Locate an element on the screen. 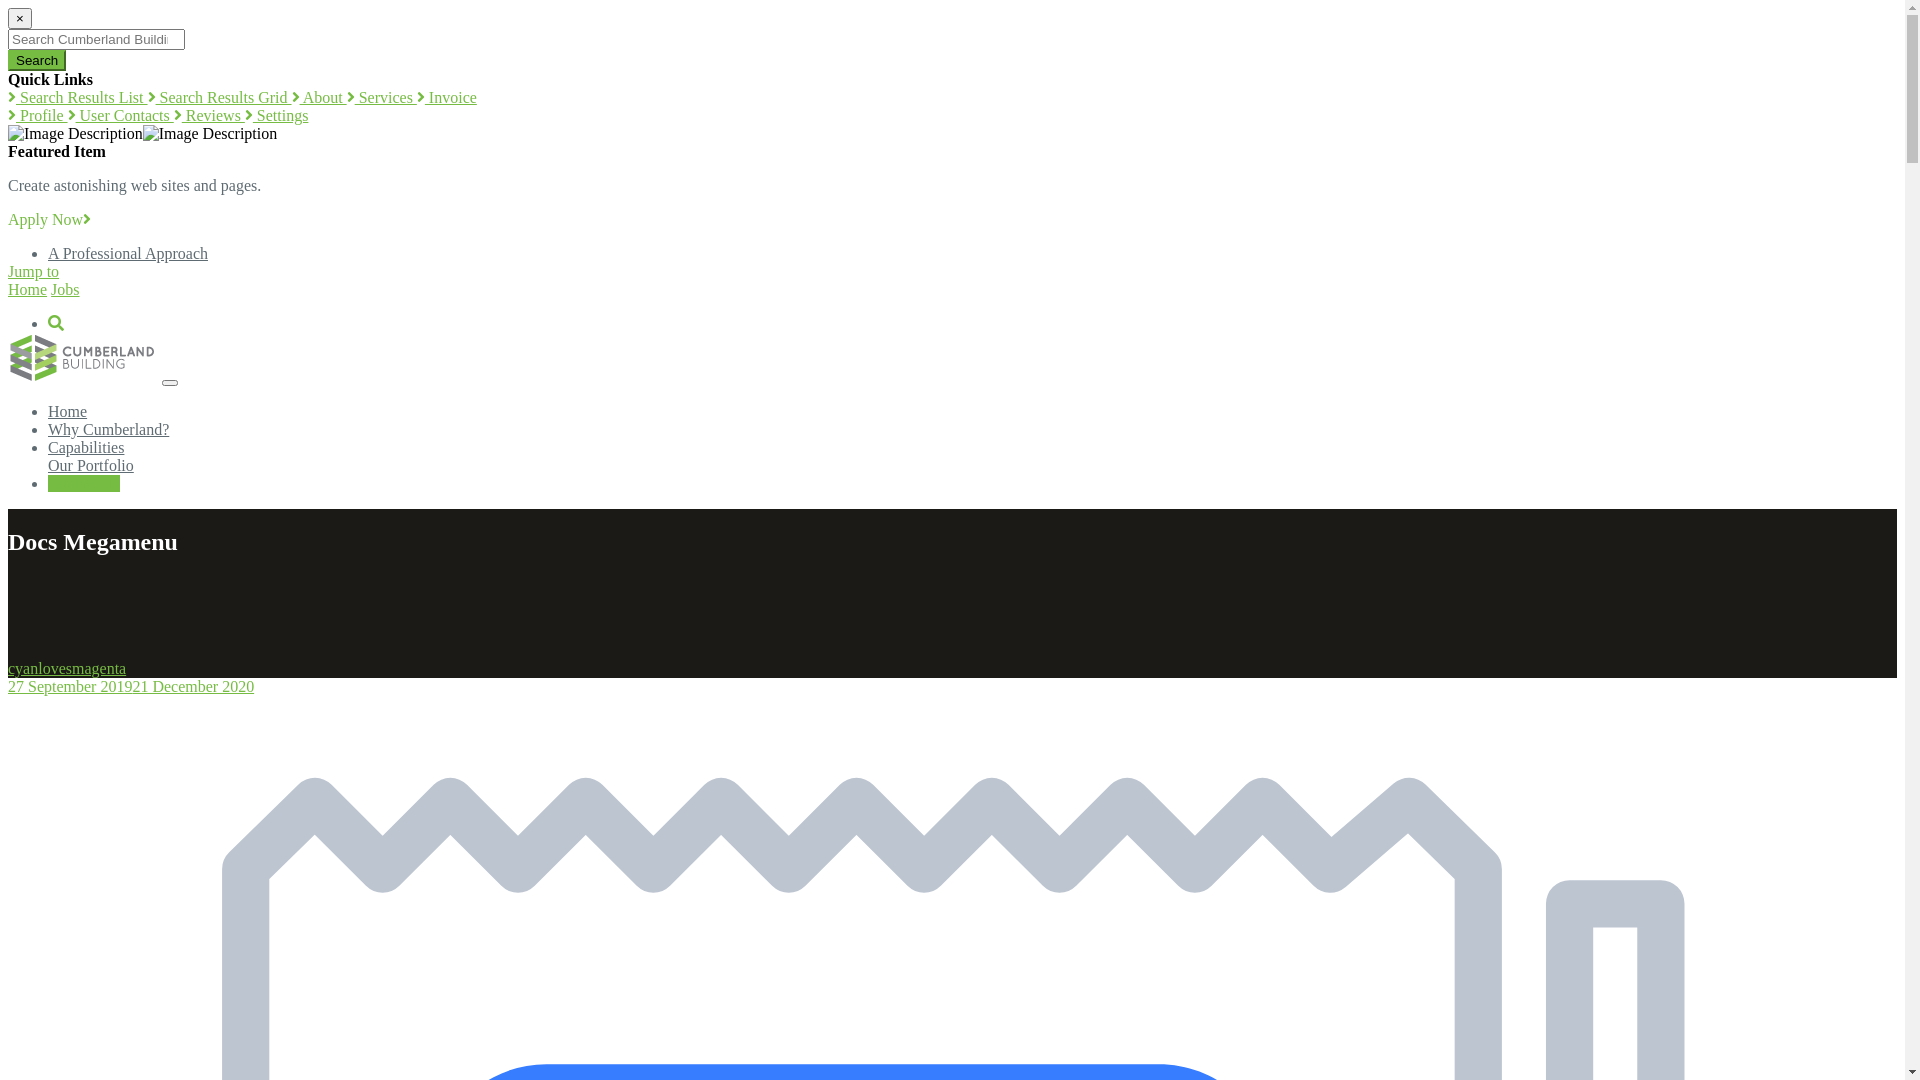  User Contacts is located at coordinates (121, 116).